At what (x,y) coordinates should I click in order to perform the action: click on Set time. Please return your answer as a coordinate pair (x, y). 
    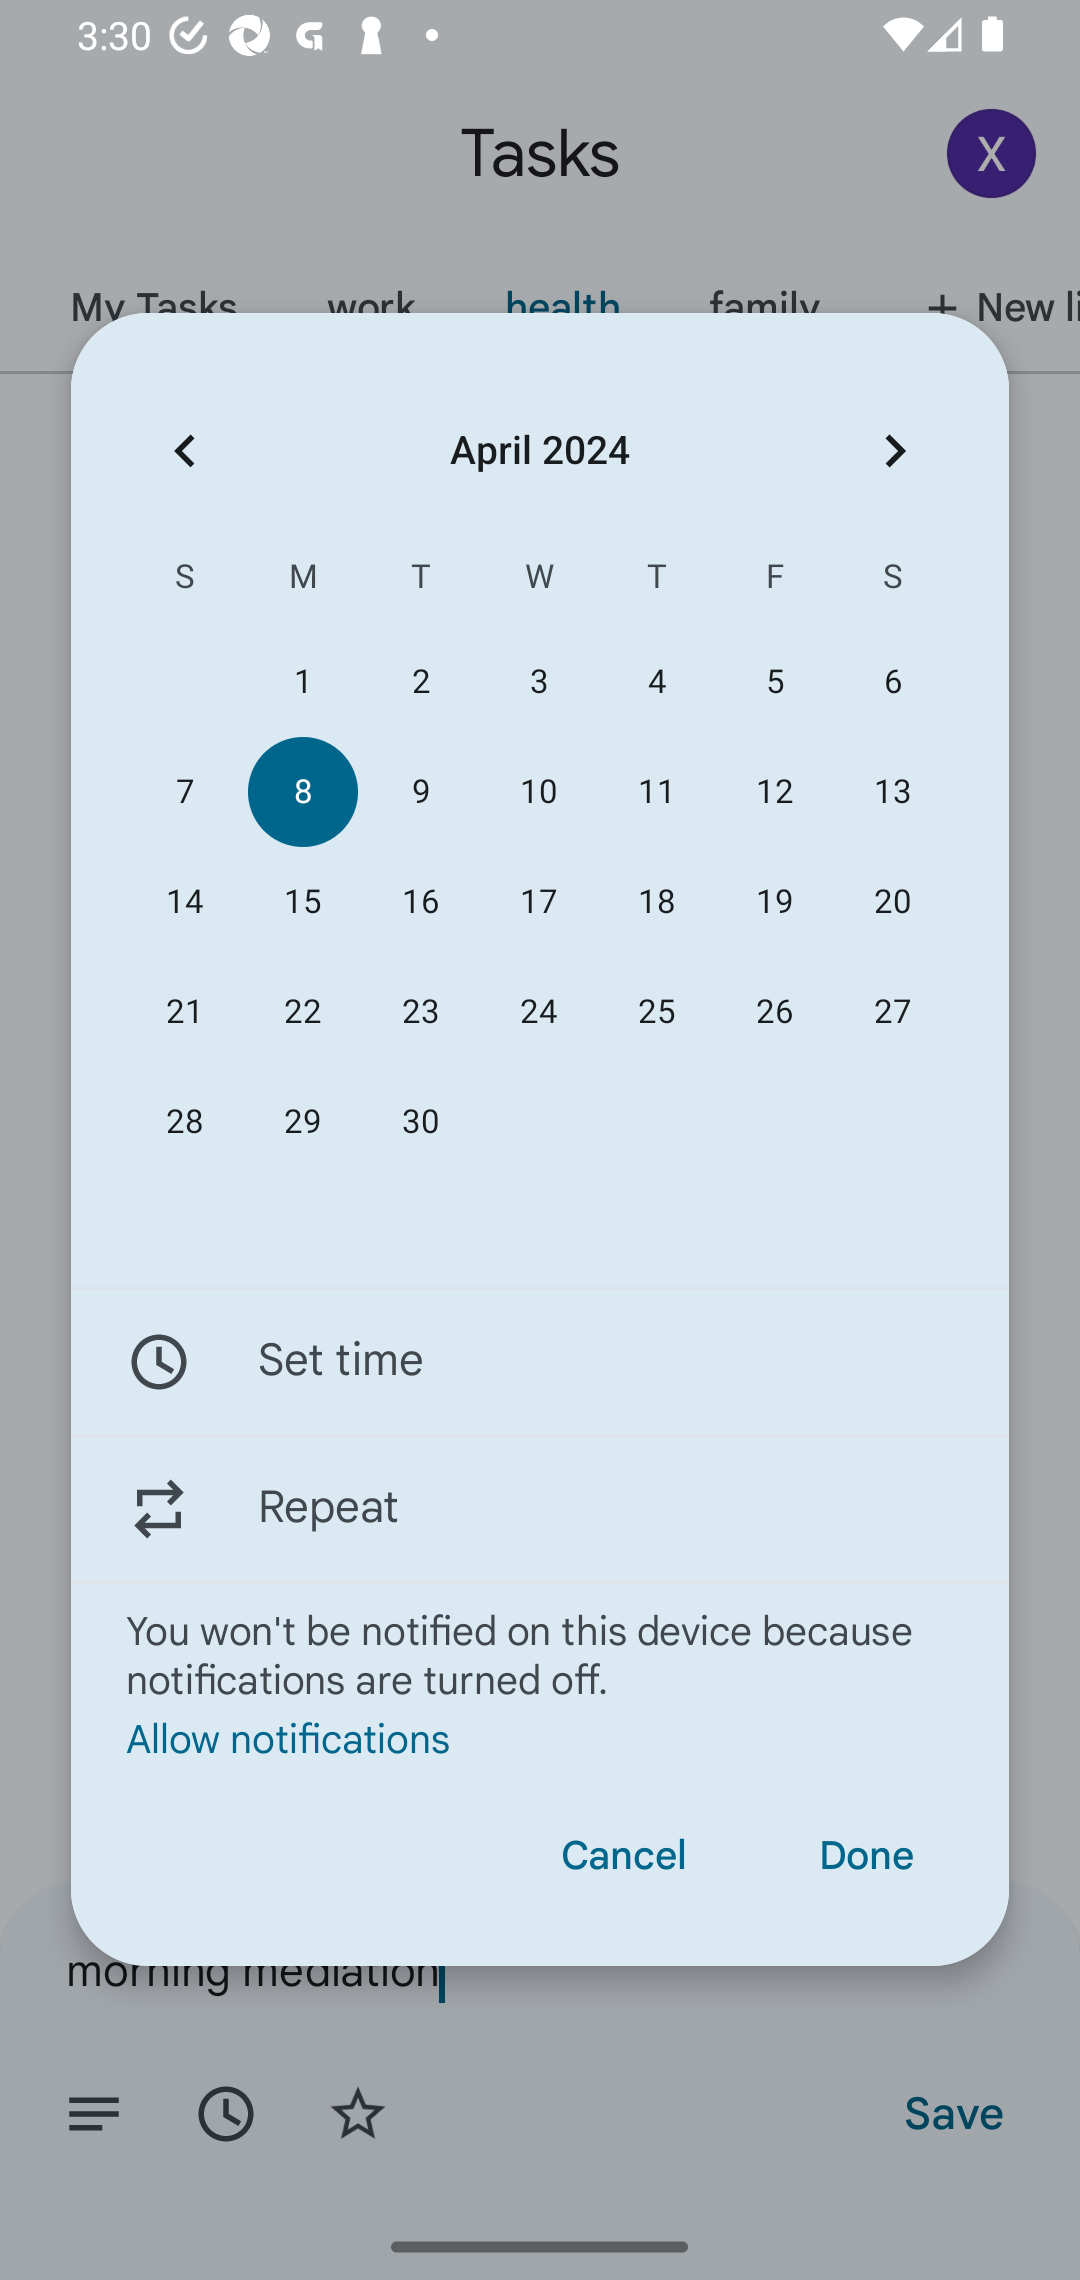
    Looking at the image, I should click on (540, 1362).